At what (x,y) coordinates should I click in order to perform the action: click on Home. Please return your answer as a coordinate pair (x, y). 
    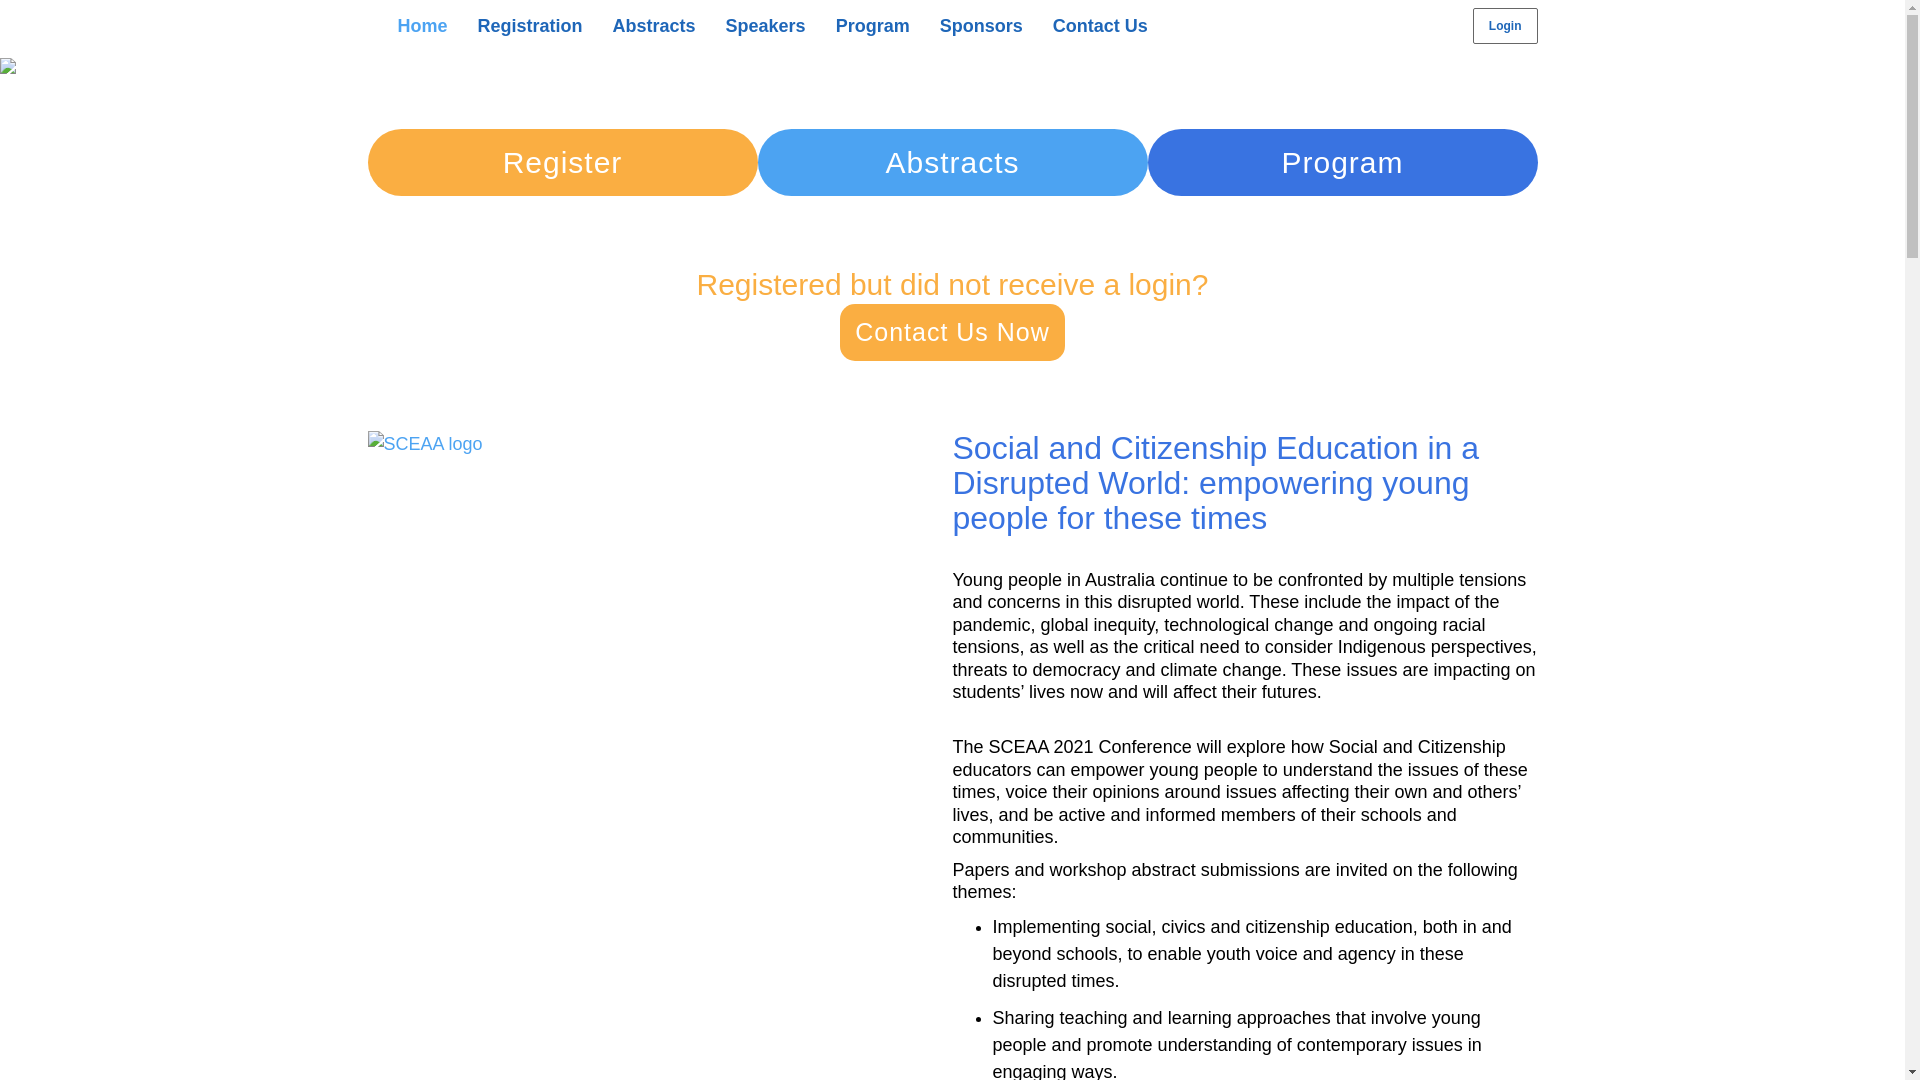
    Looking at the image, I should click on (422, 26).